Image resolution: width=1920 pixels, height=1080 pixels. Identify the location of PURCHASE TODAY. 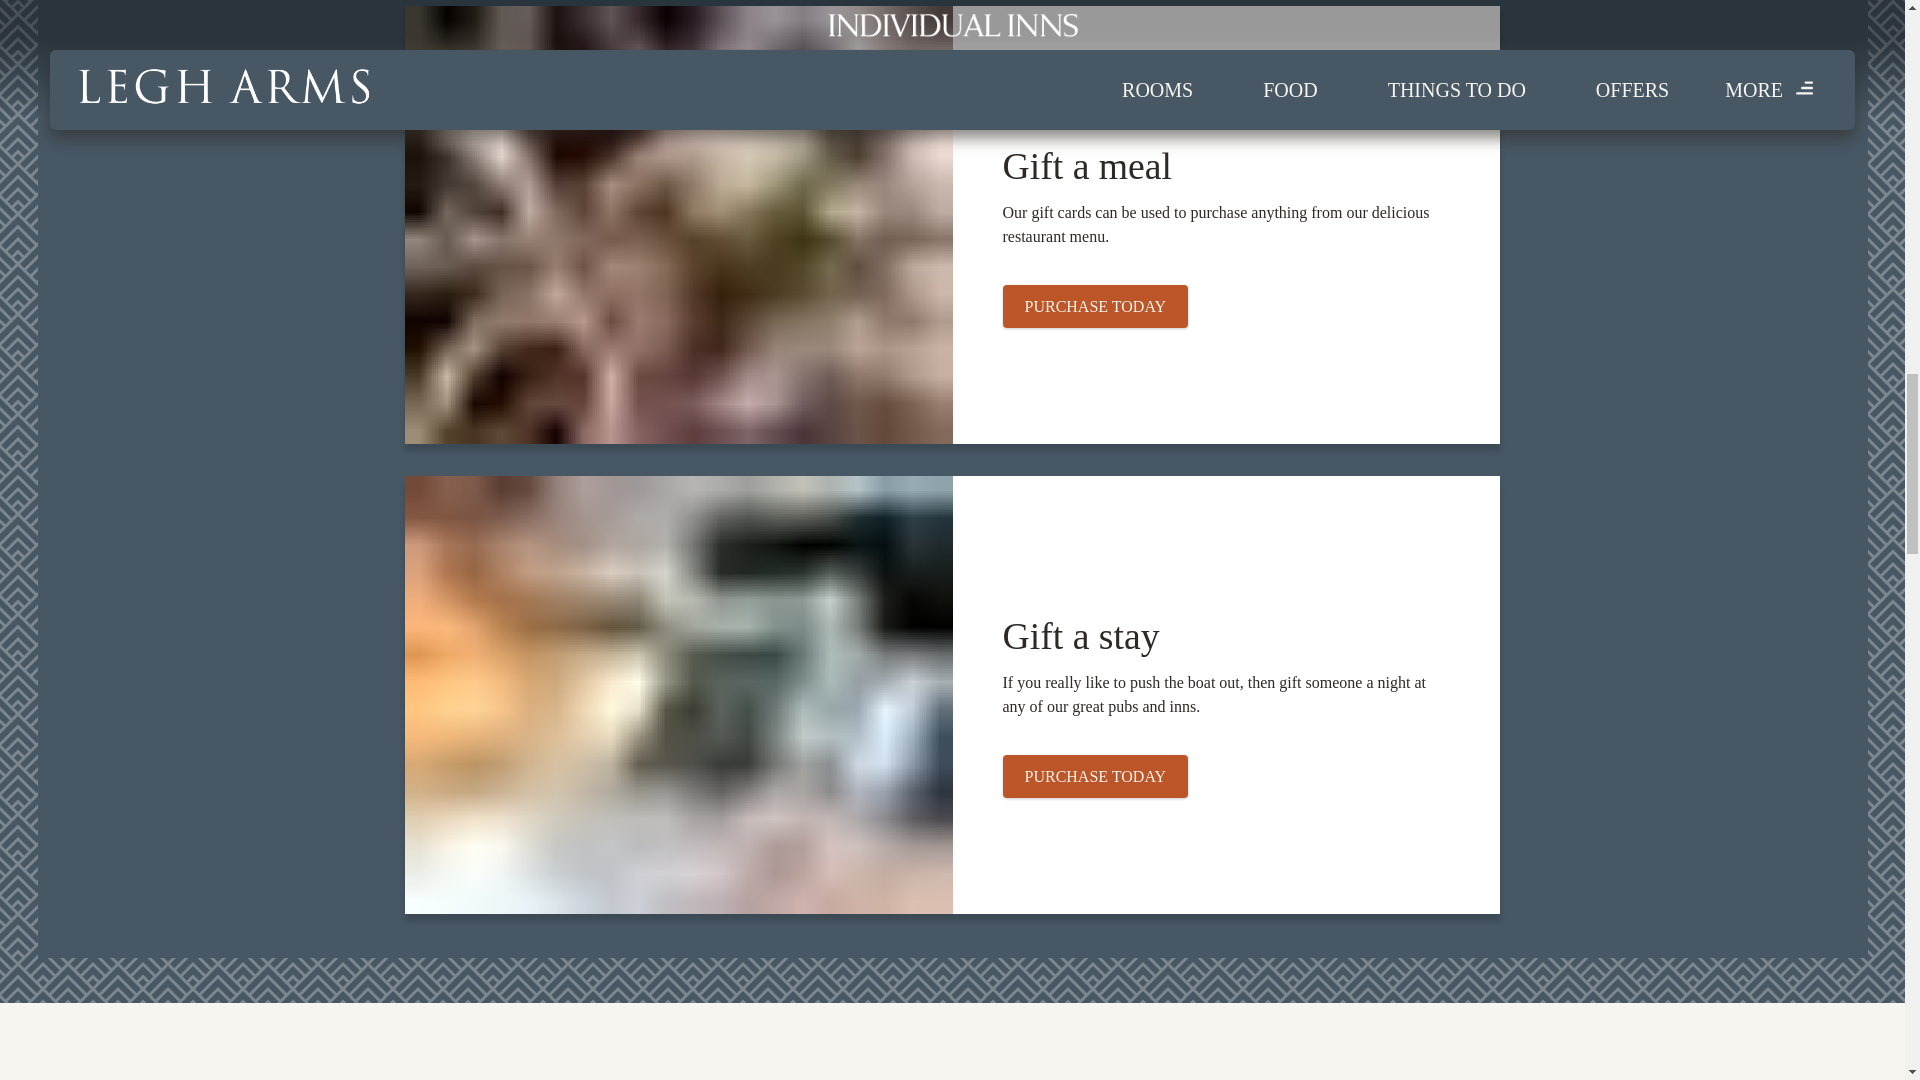
(1095, 775).